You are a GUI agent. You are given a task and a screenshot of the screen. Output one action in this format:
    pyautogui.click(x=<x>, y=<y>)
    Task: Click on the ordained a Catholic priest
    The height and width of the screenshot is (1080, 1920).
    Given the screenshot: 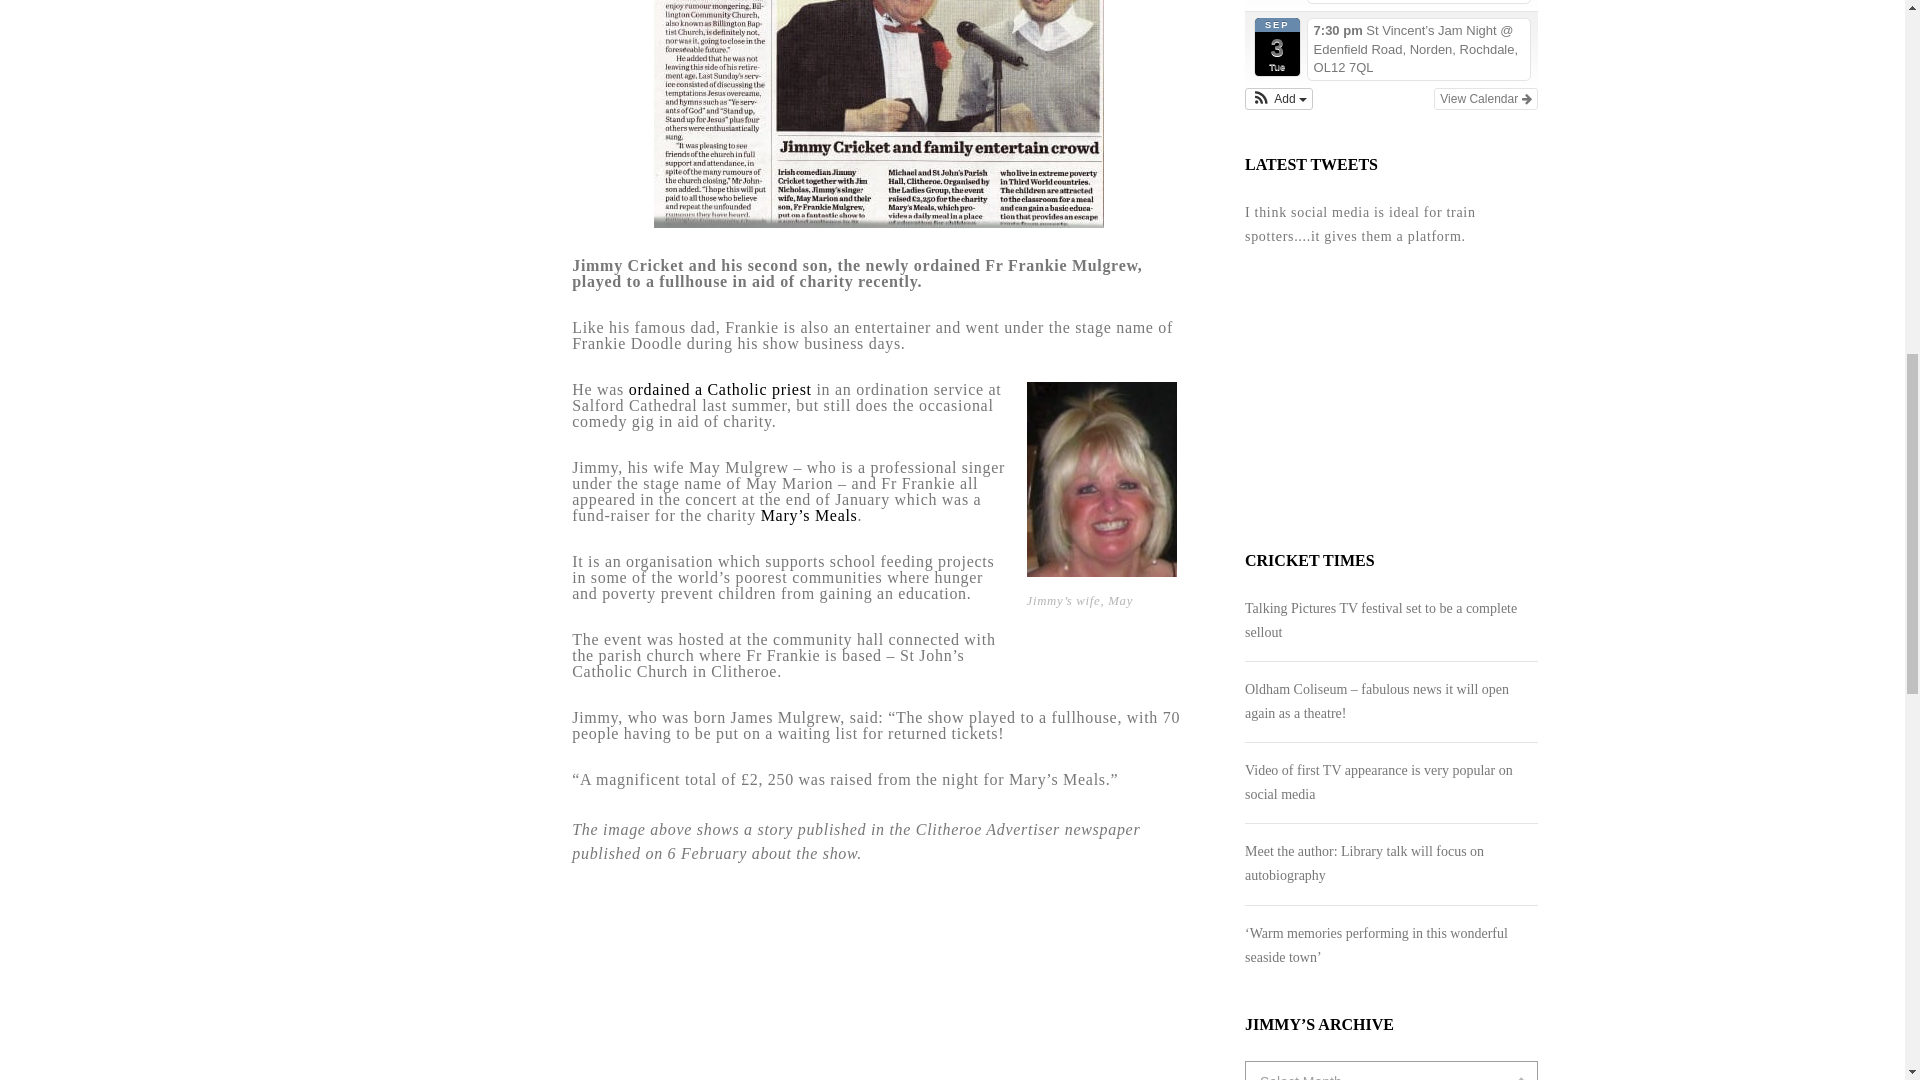 What is the action you would take?
    pyautogui.click(x=723, y=390)
    